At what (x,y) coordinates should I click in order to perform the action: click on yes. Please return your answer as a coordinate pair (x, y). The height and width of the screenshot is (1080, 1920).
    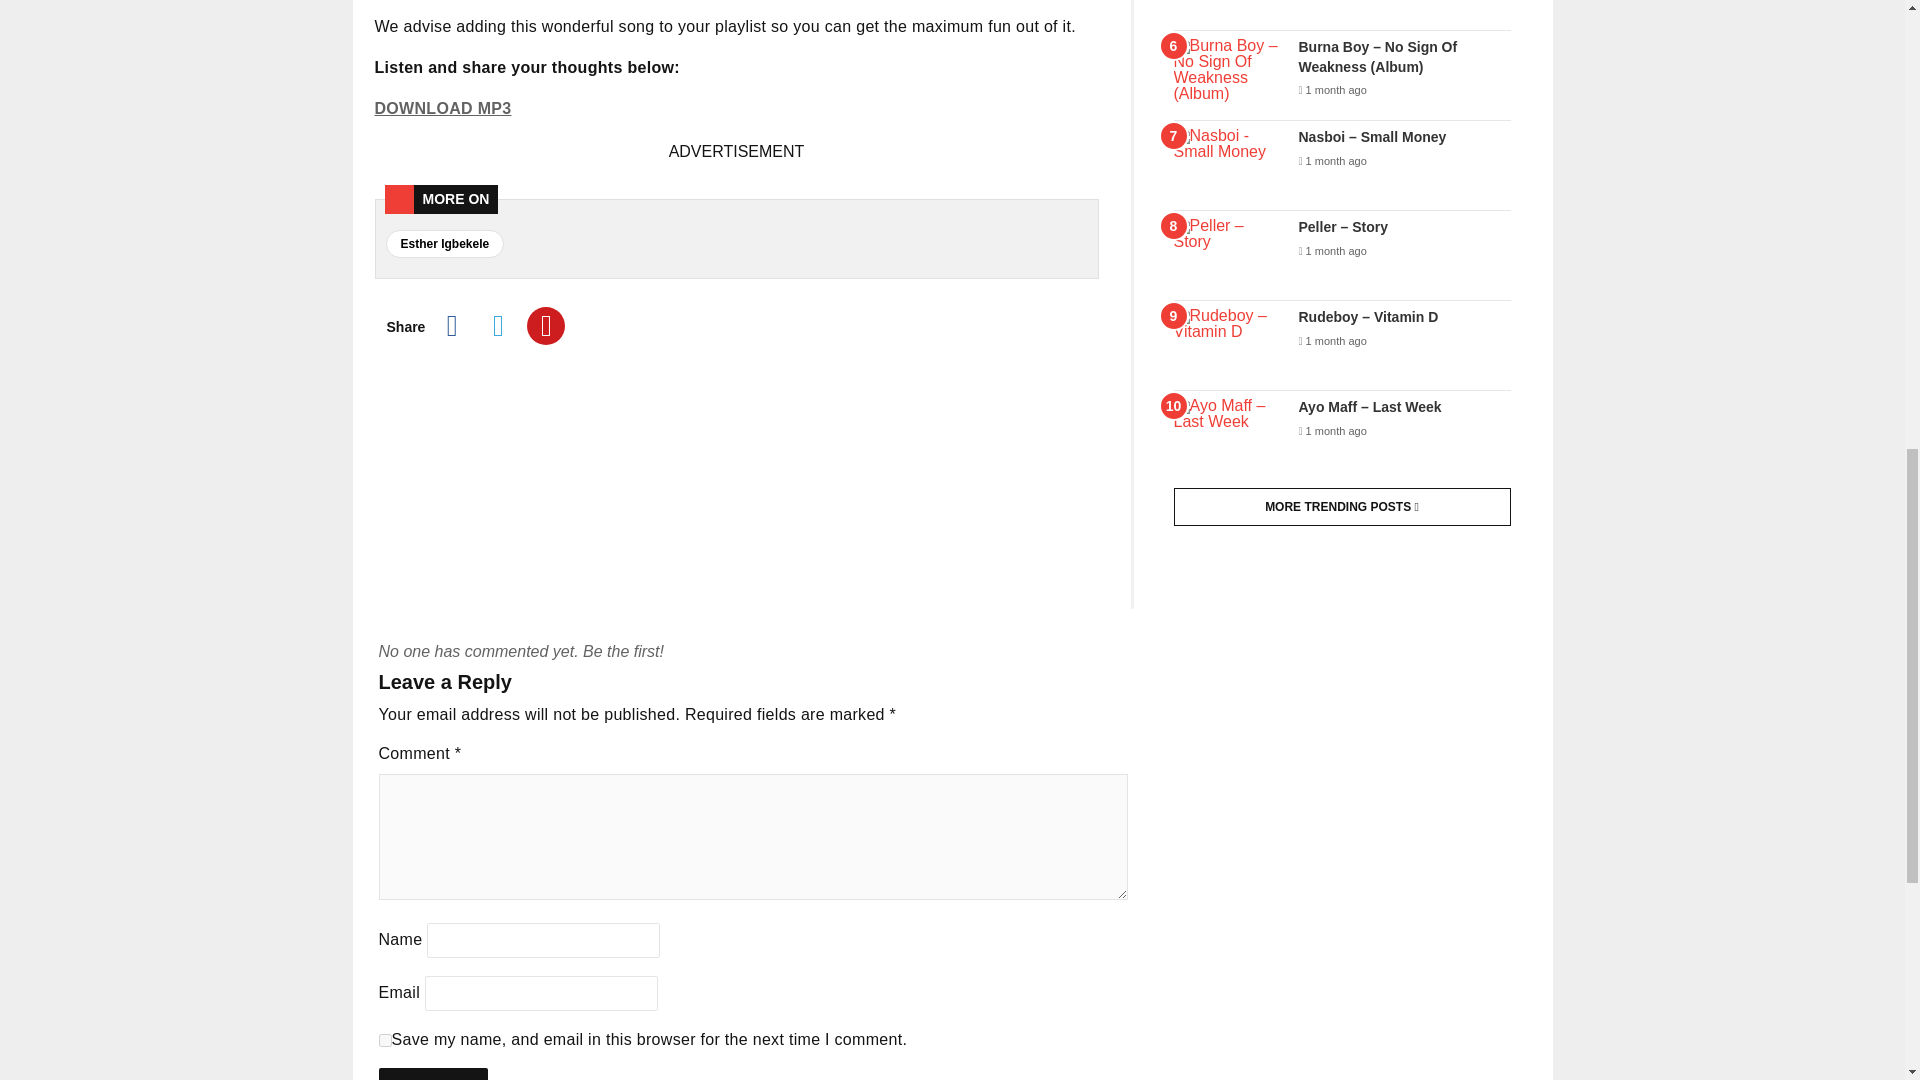
    Looking at the image, I should click on (384, 1040).